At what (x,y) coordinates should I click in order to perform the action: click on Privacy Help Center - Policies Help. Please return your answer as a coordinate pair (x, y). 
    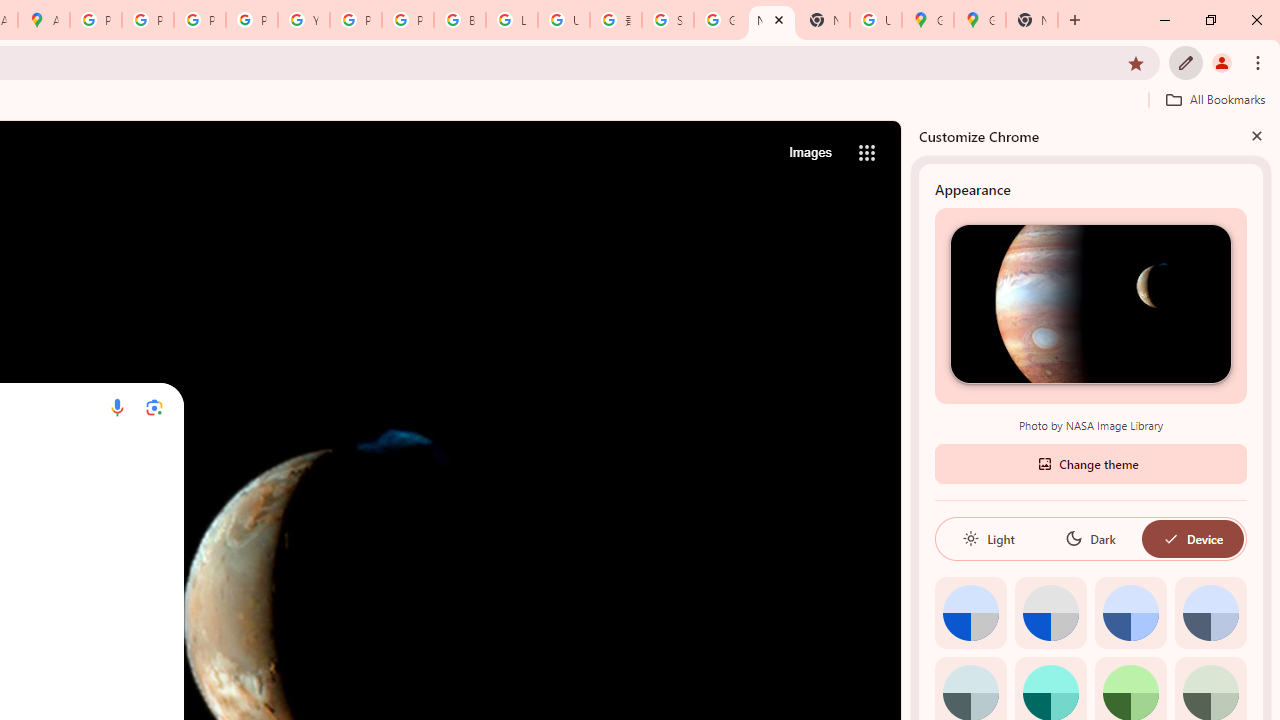
    Looking at the image, I should click on (148, 20).